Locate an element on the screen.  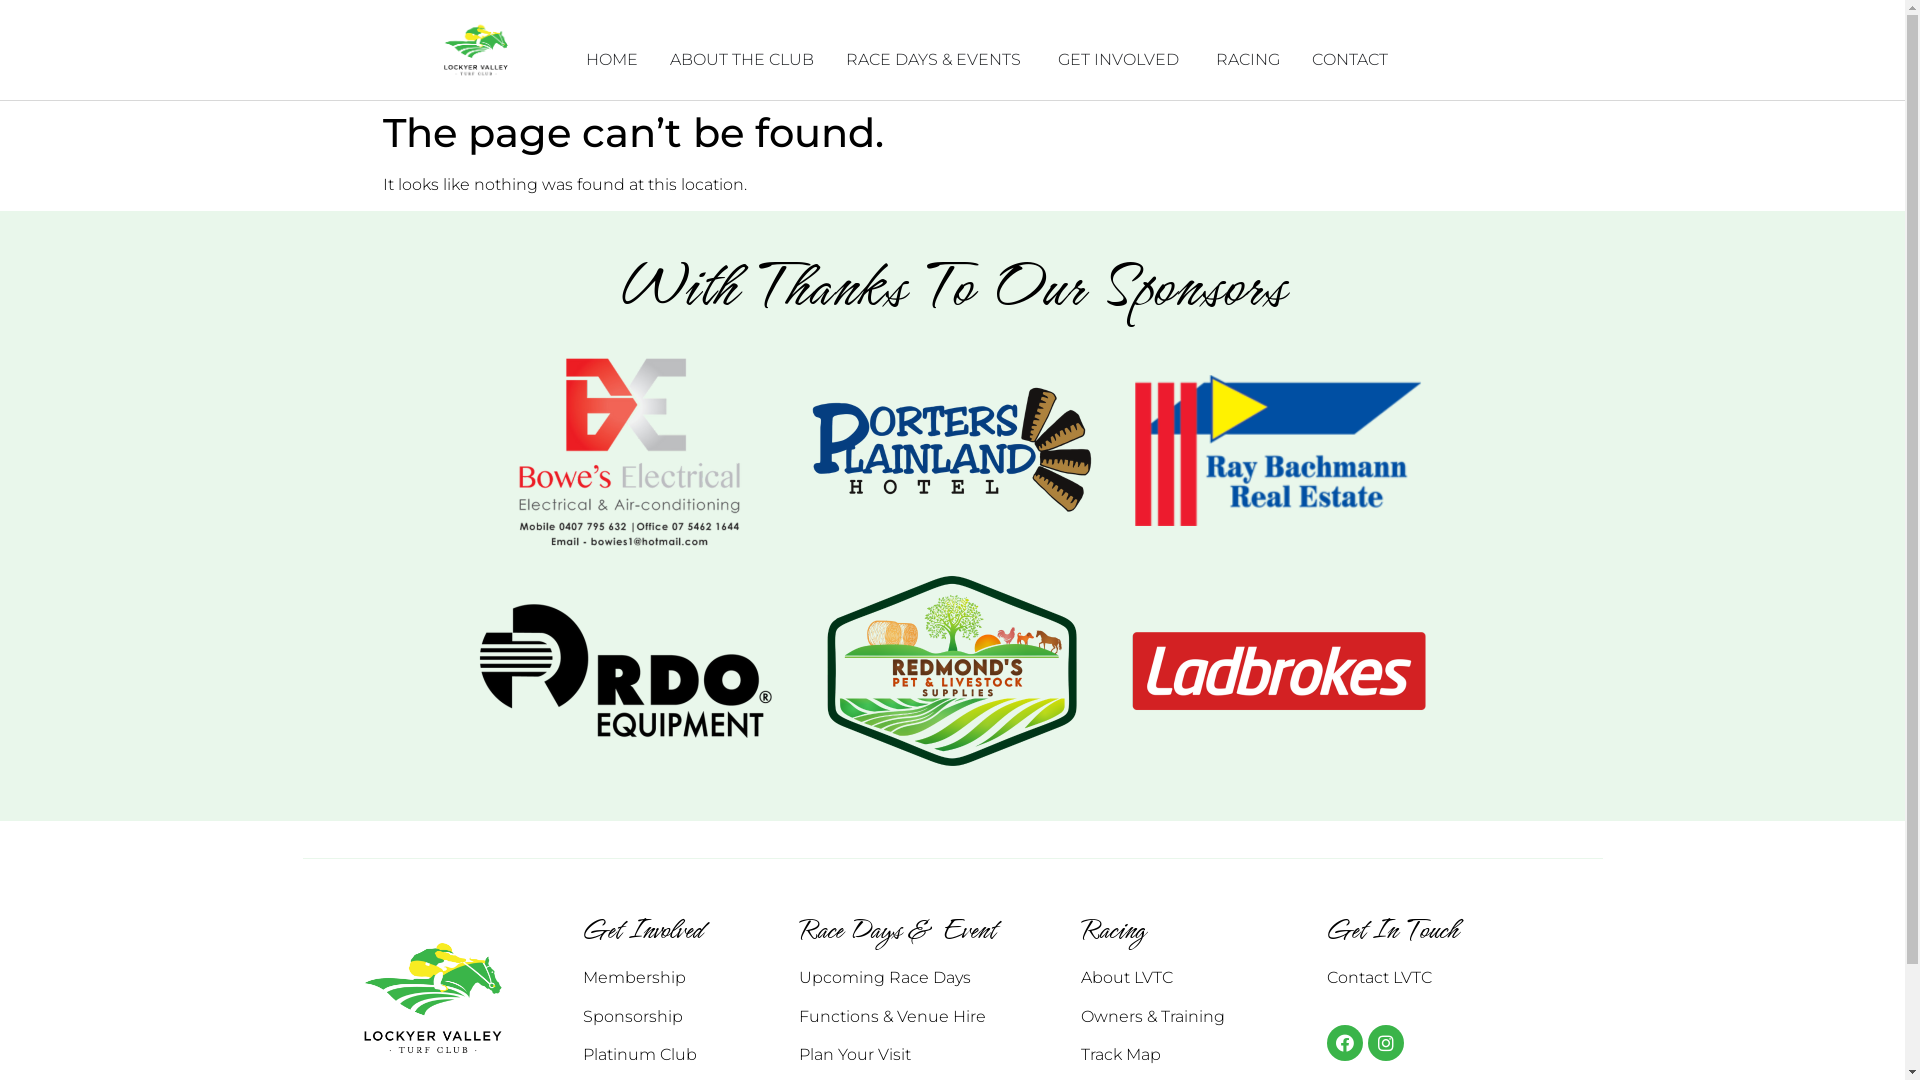
RACE DAYS & EVENTS is located at coordinates (934, 60).